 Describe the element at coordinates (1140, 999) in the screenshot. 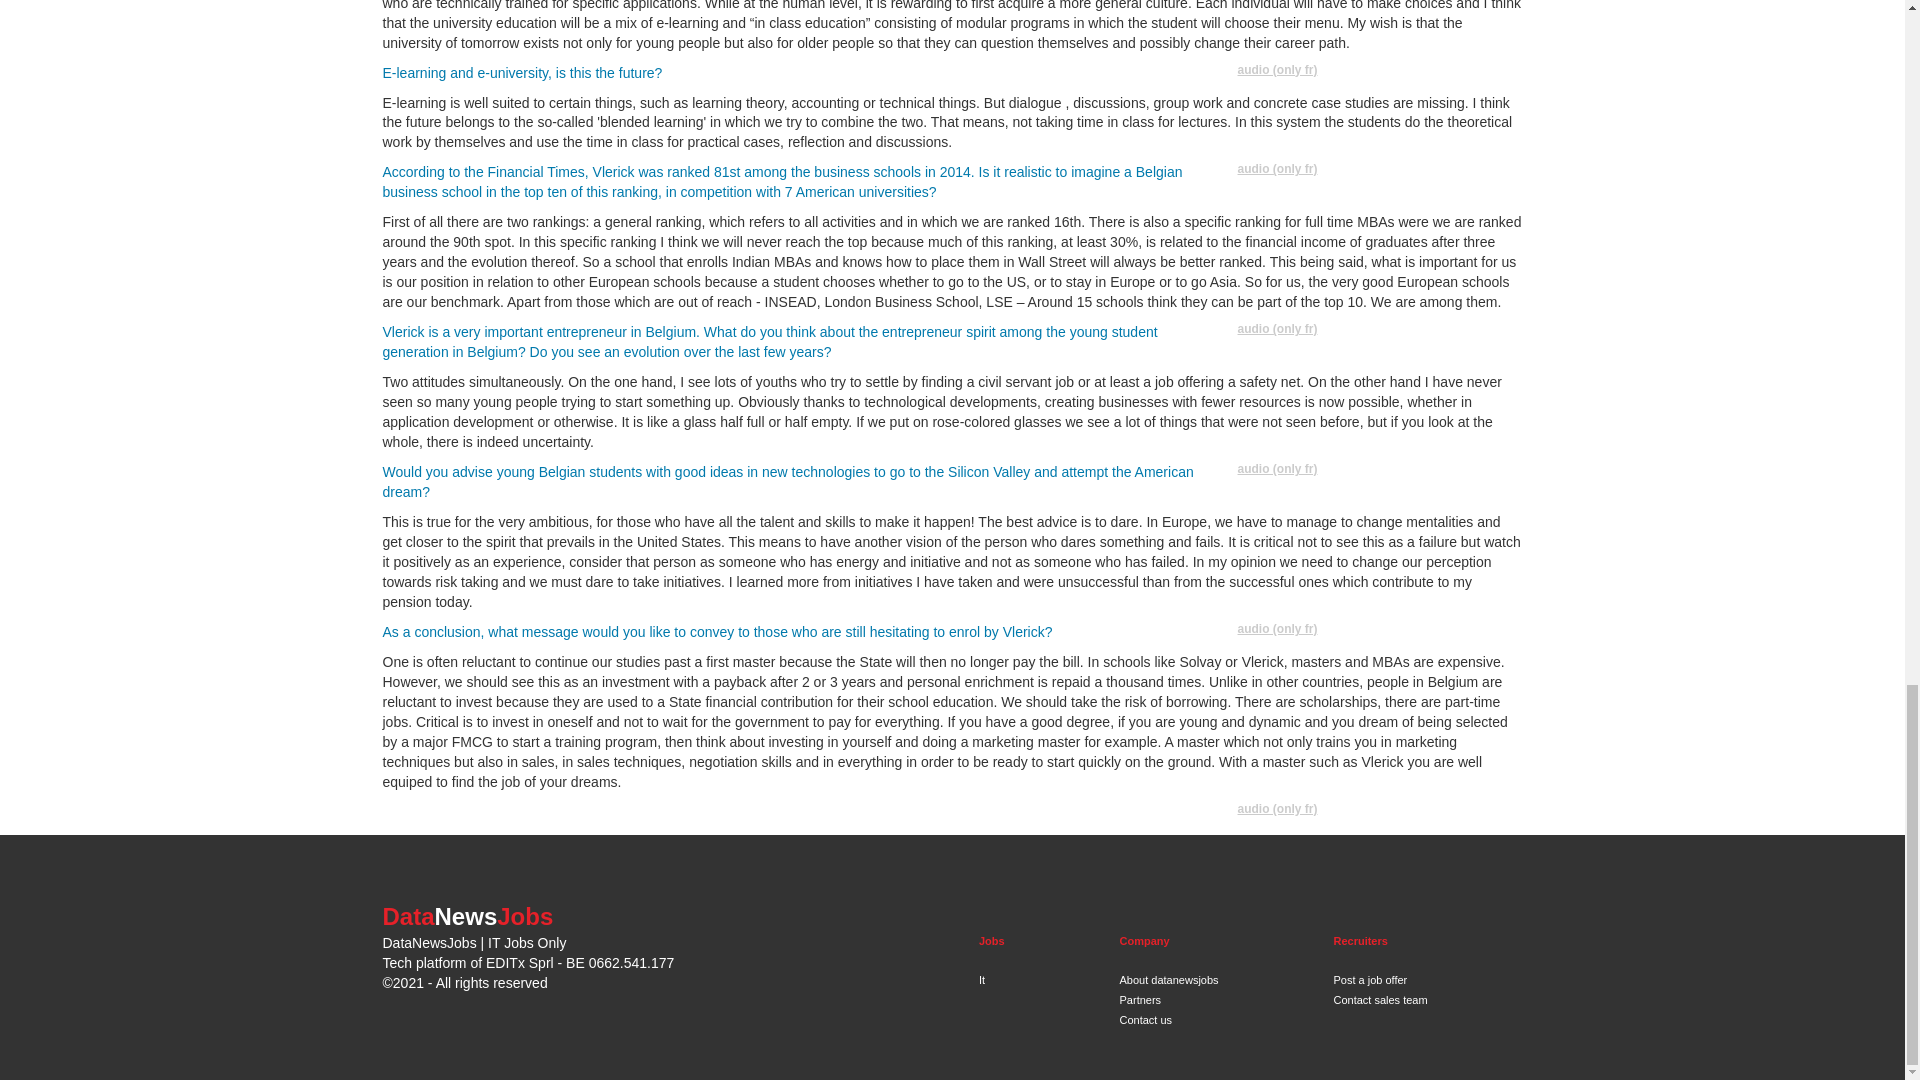

I see `Partners` at that location.